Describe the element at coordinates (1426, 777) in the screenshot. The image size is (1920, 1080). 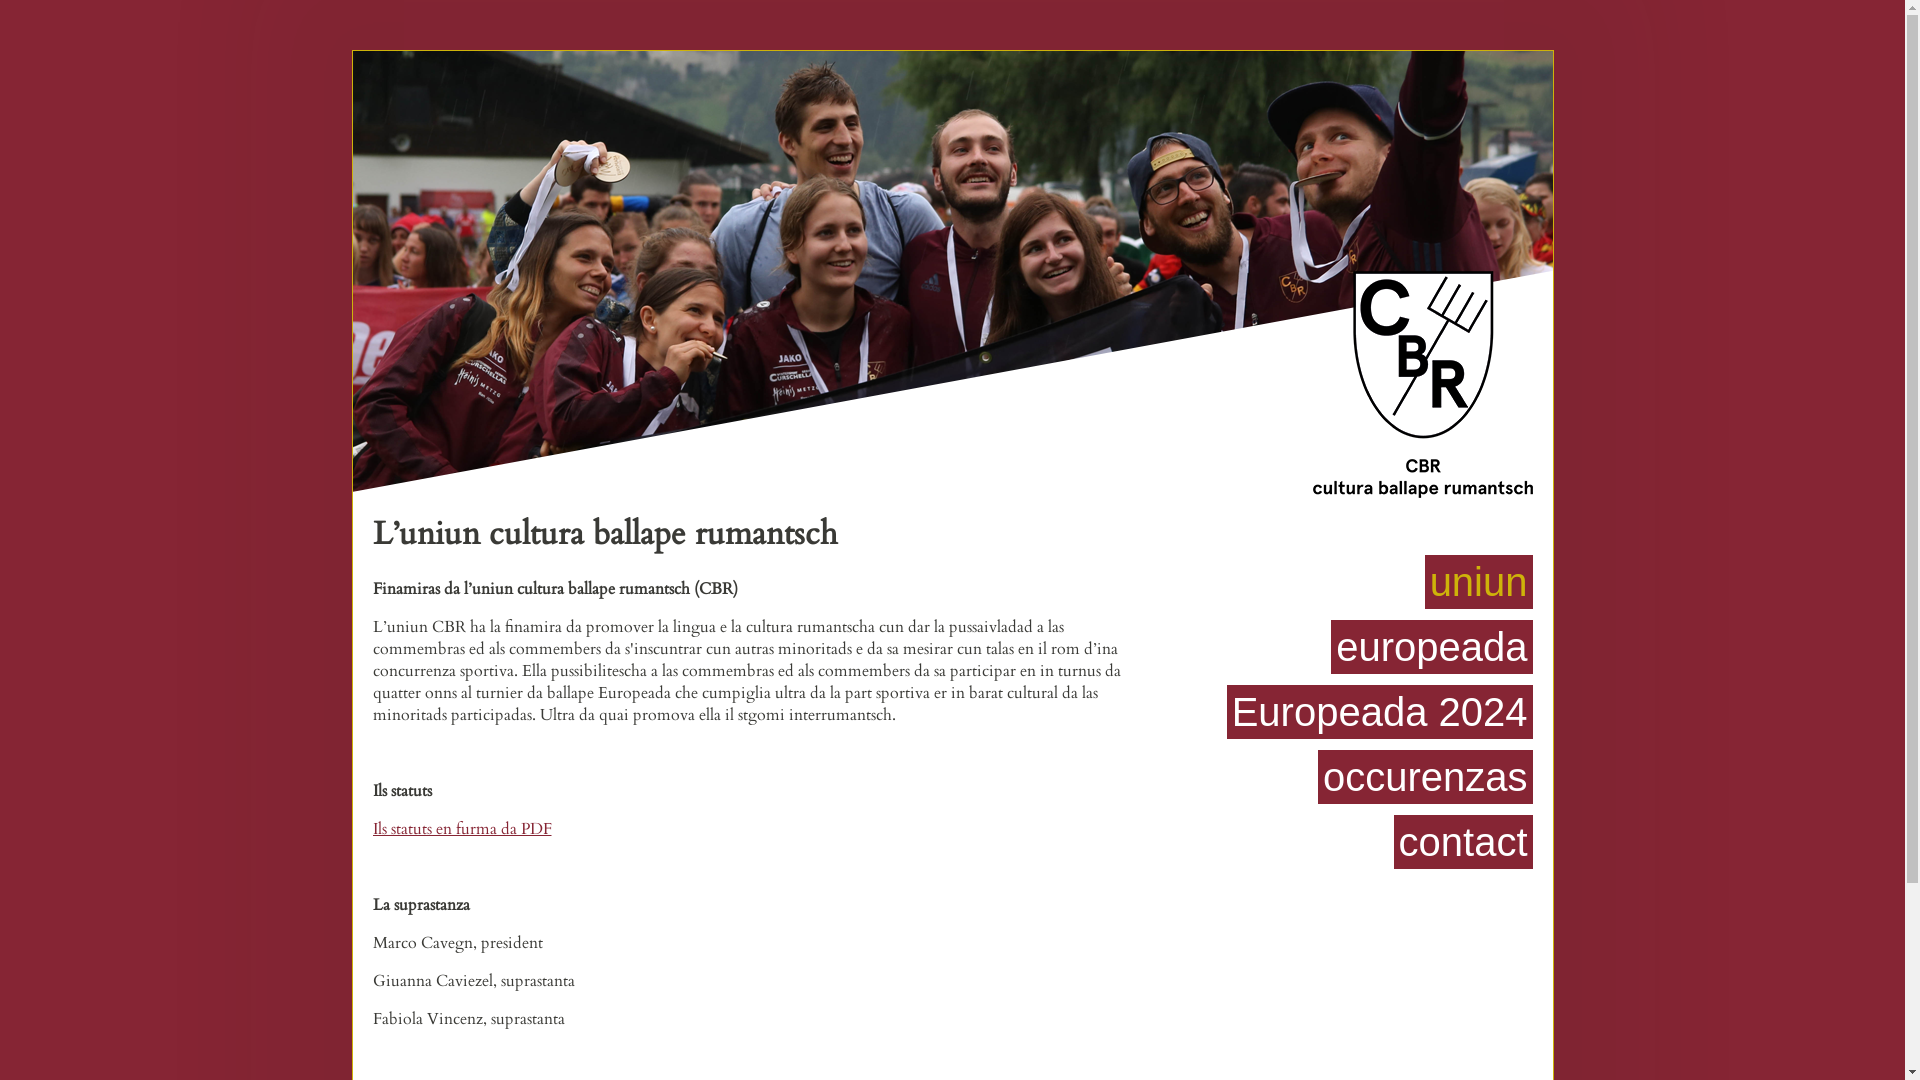
I see `occurenzas` at that location.